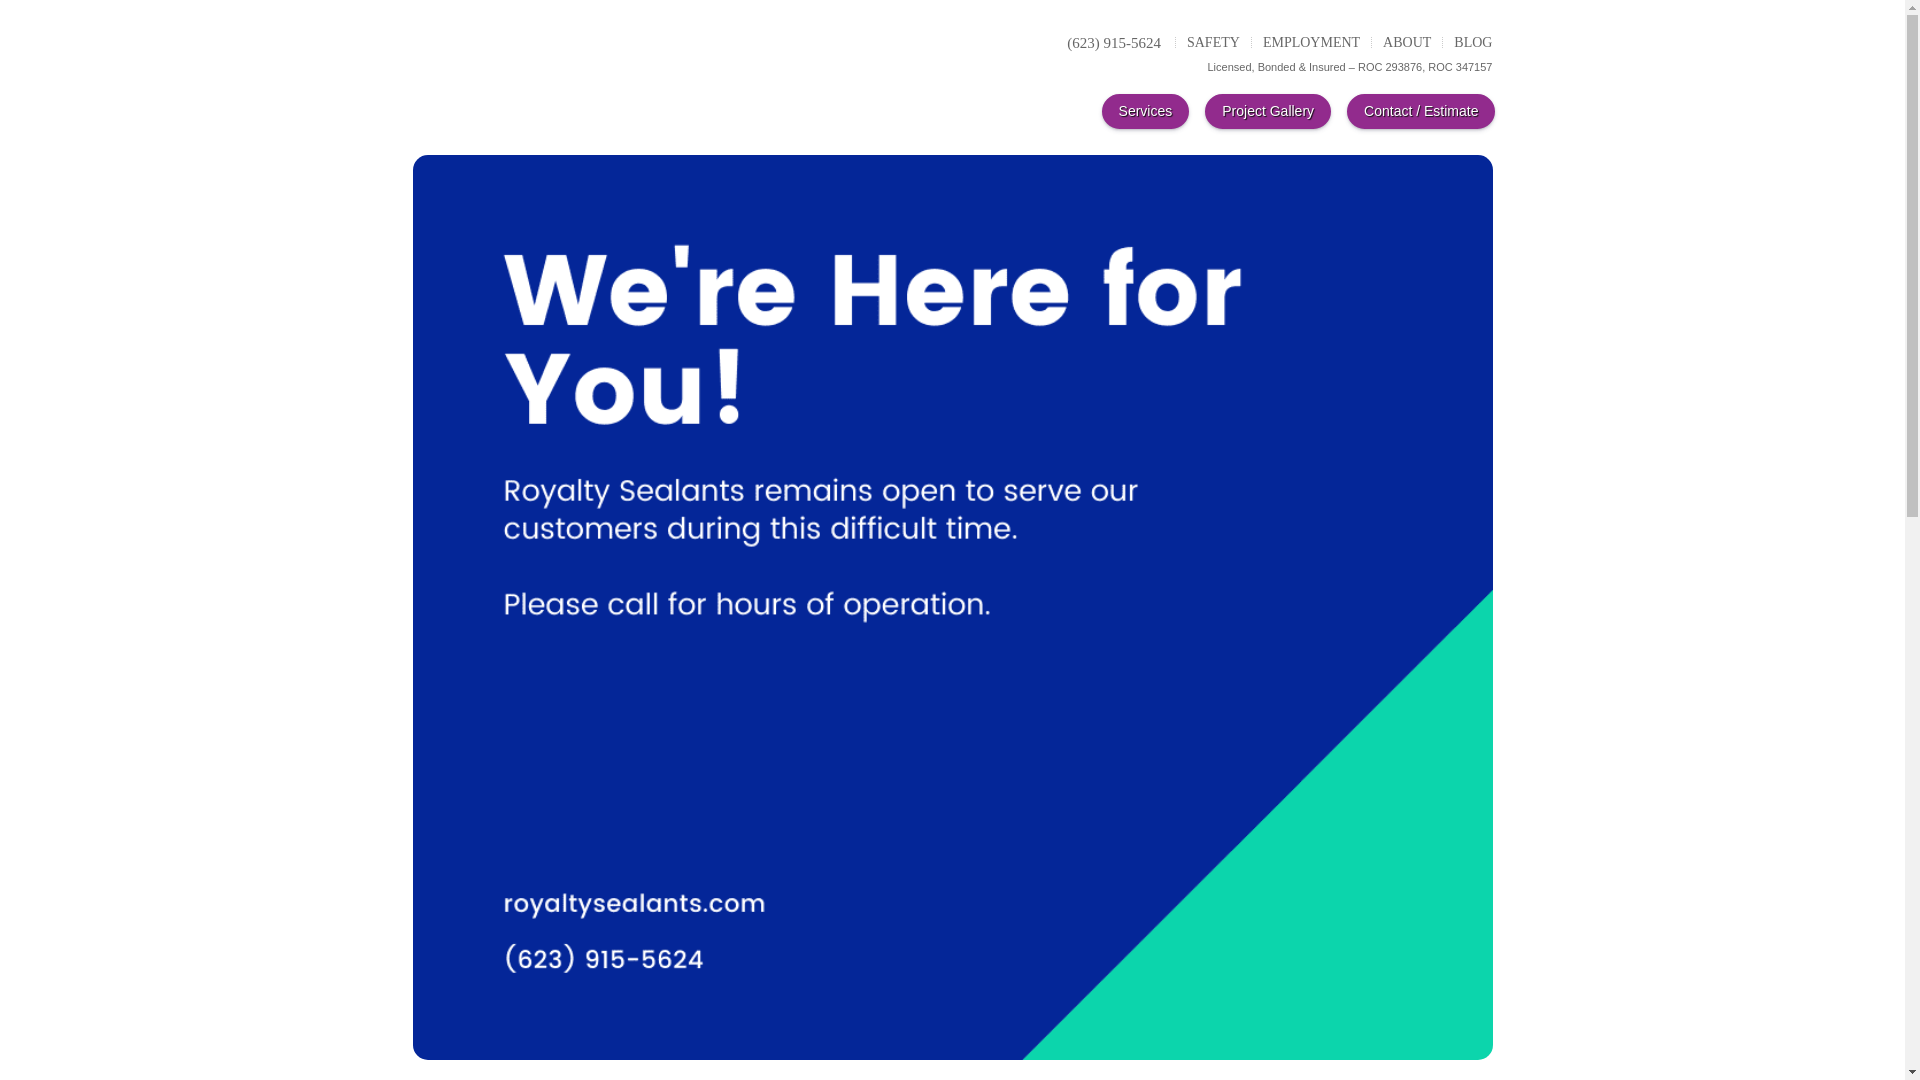  Describe the element at coordinates (1311, 42) in the screenshot. I see `EMPLOYMENT` at that location.